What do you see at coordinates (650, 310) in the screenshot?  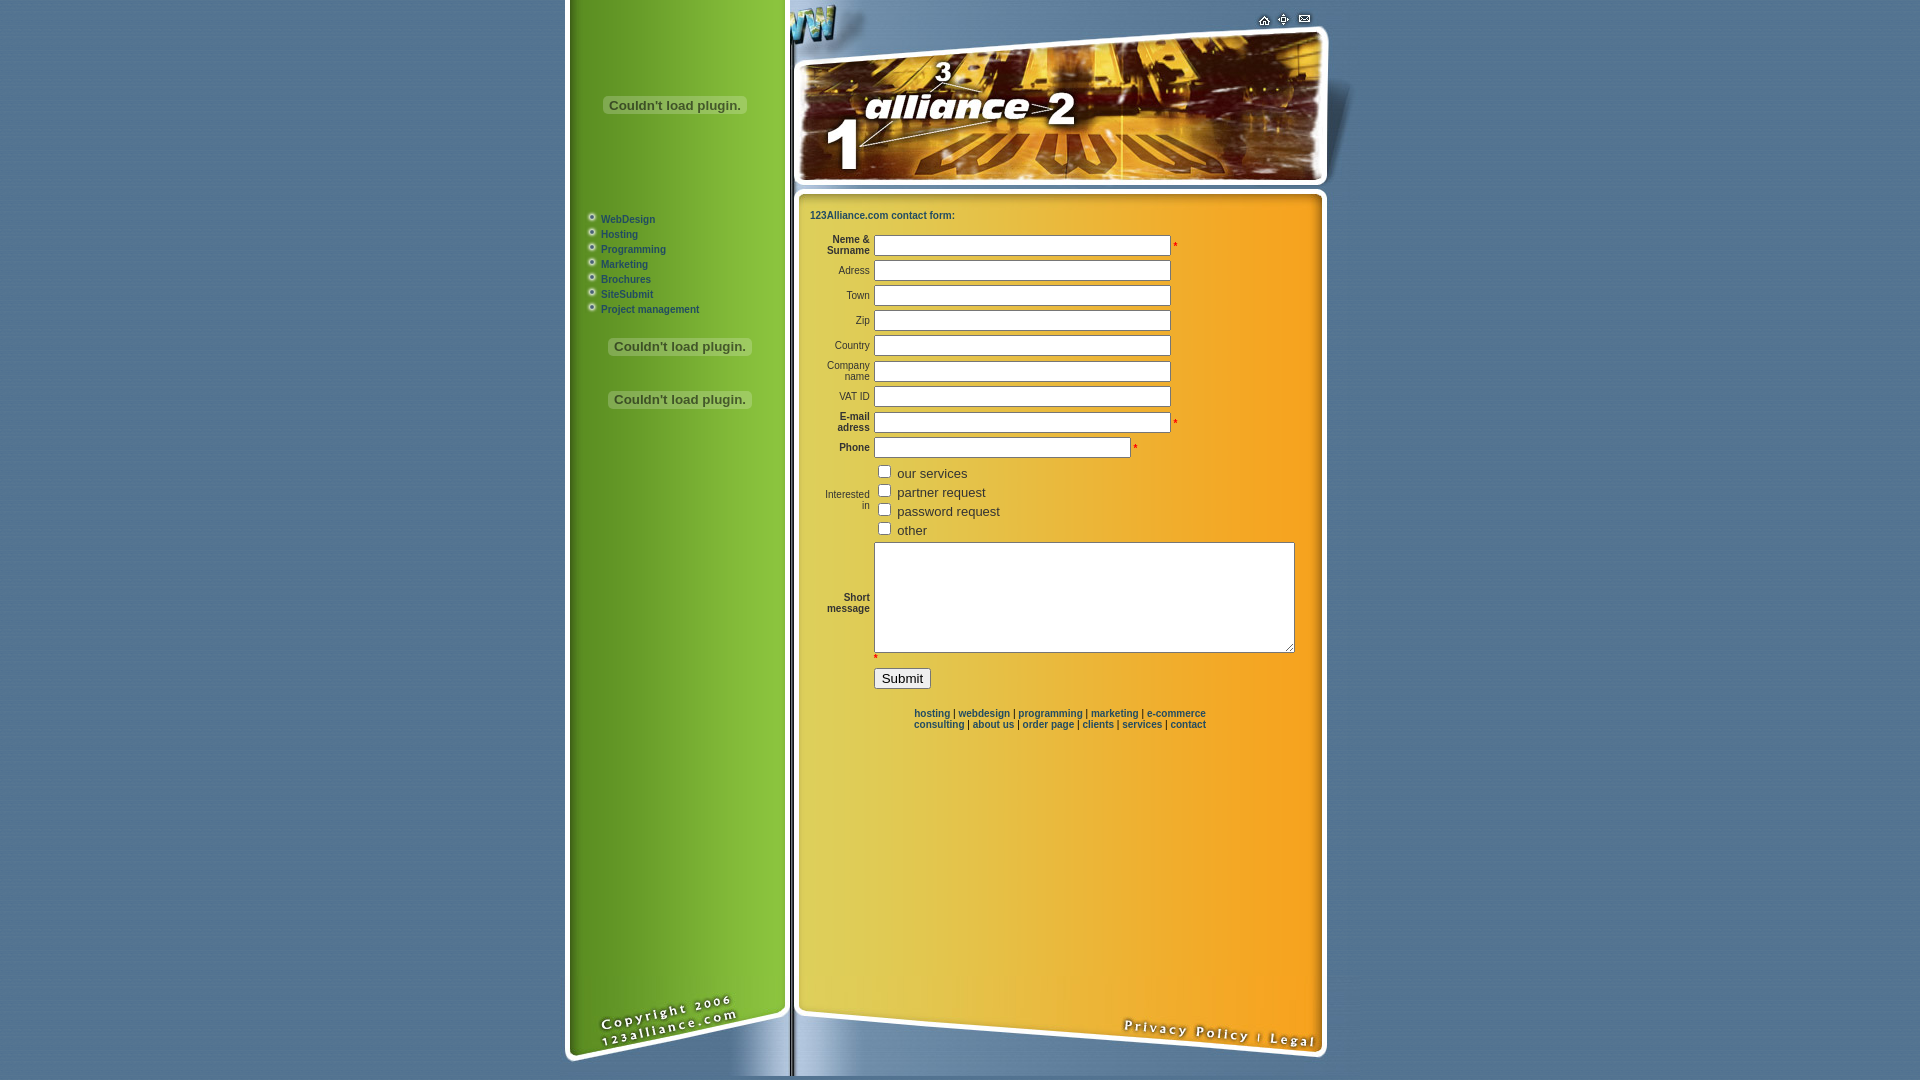 I see `Project management` at bounding box center [650, 310].